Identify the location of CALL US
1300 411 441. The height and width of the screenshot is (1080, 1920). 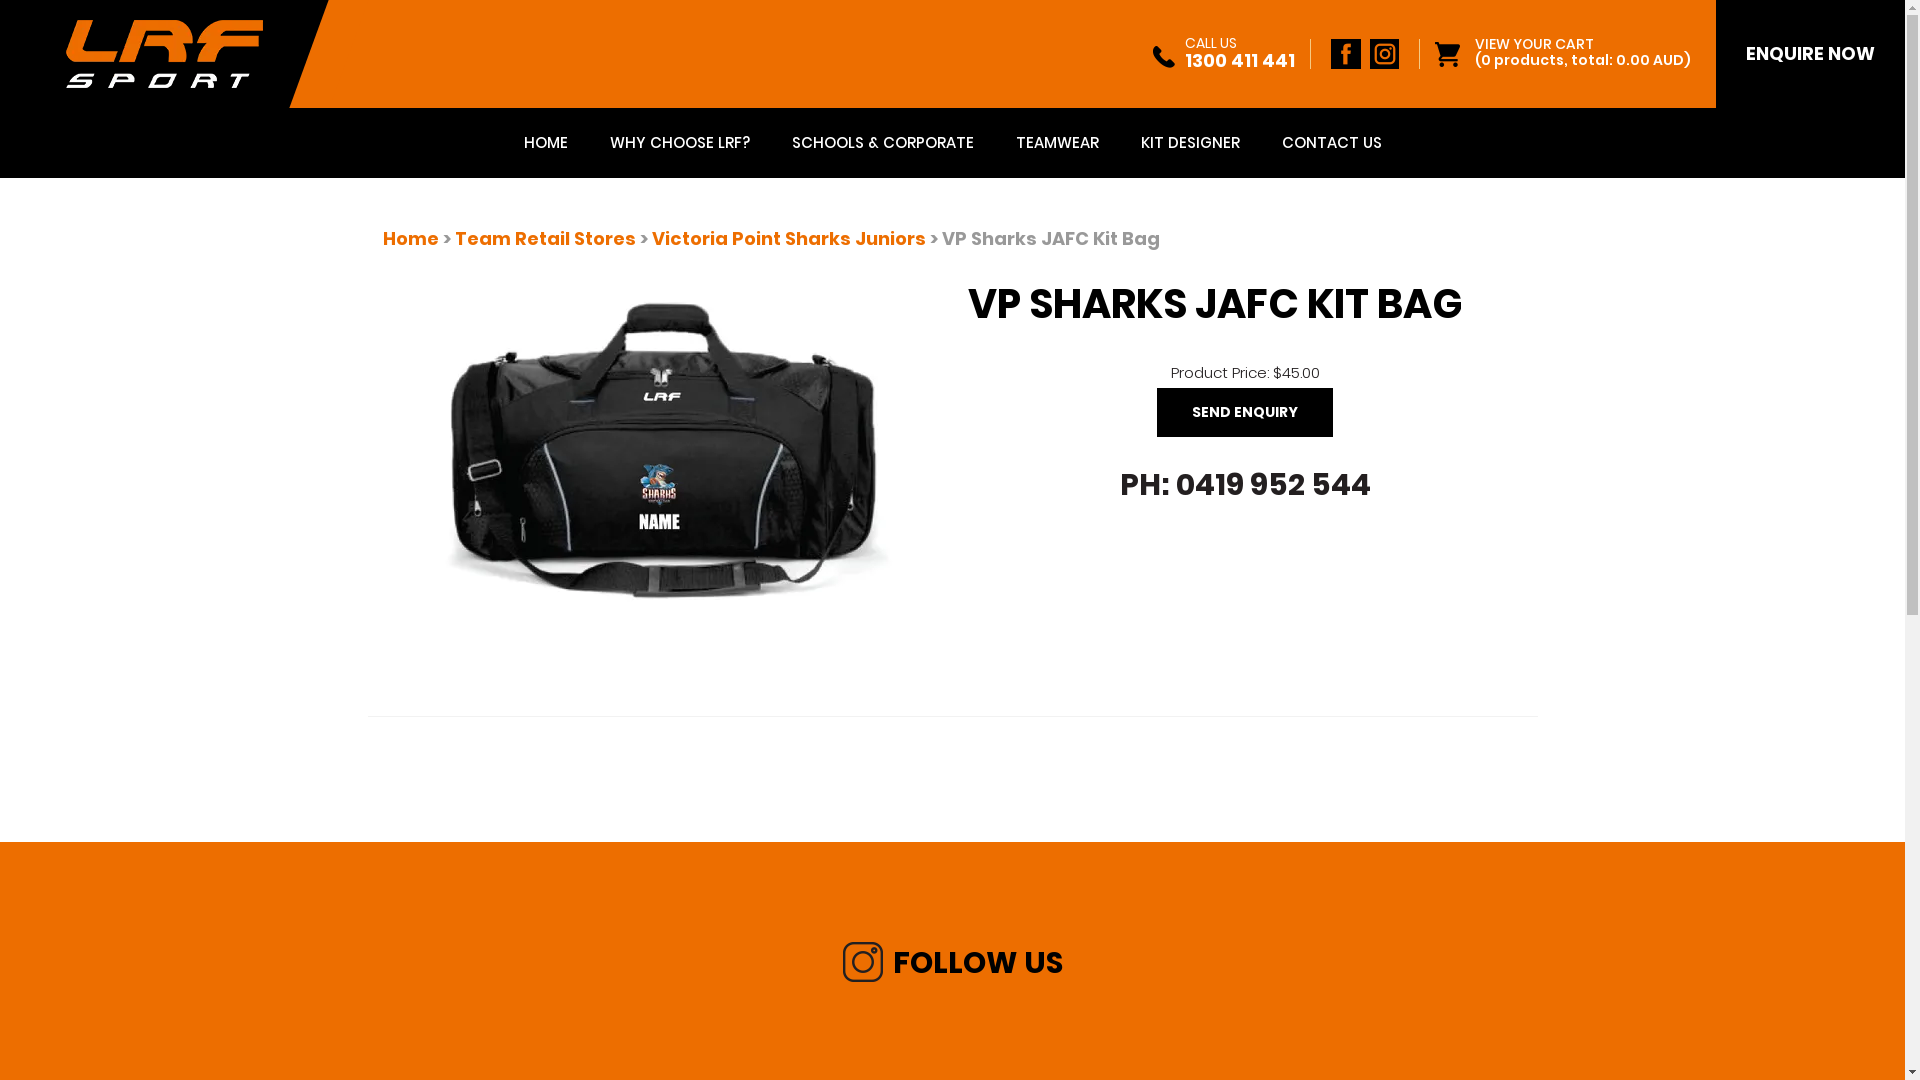
(1224, 54).